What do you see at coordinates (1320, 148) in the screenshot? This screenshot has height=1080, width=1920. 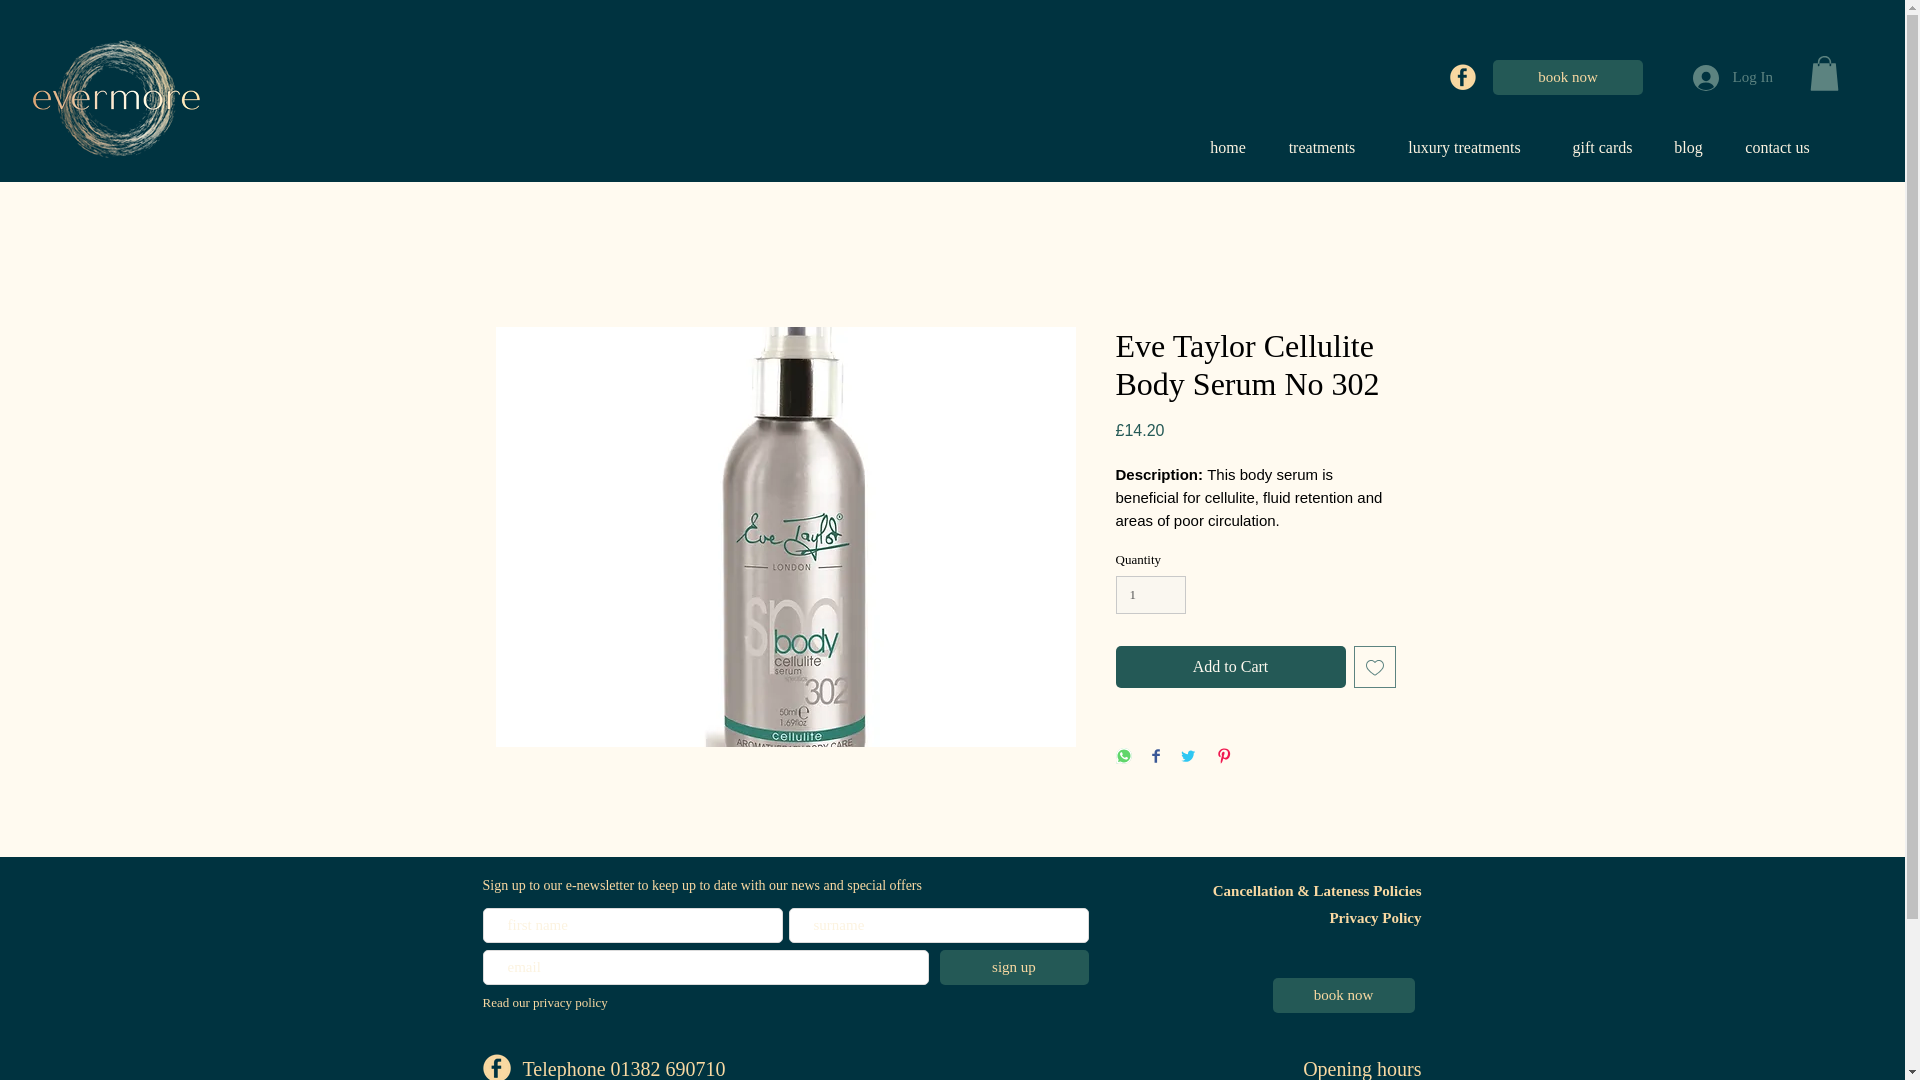 I see `treatments` at bounding box center [1320, 148].